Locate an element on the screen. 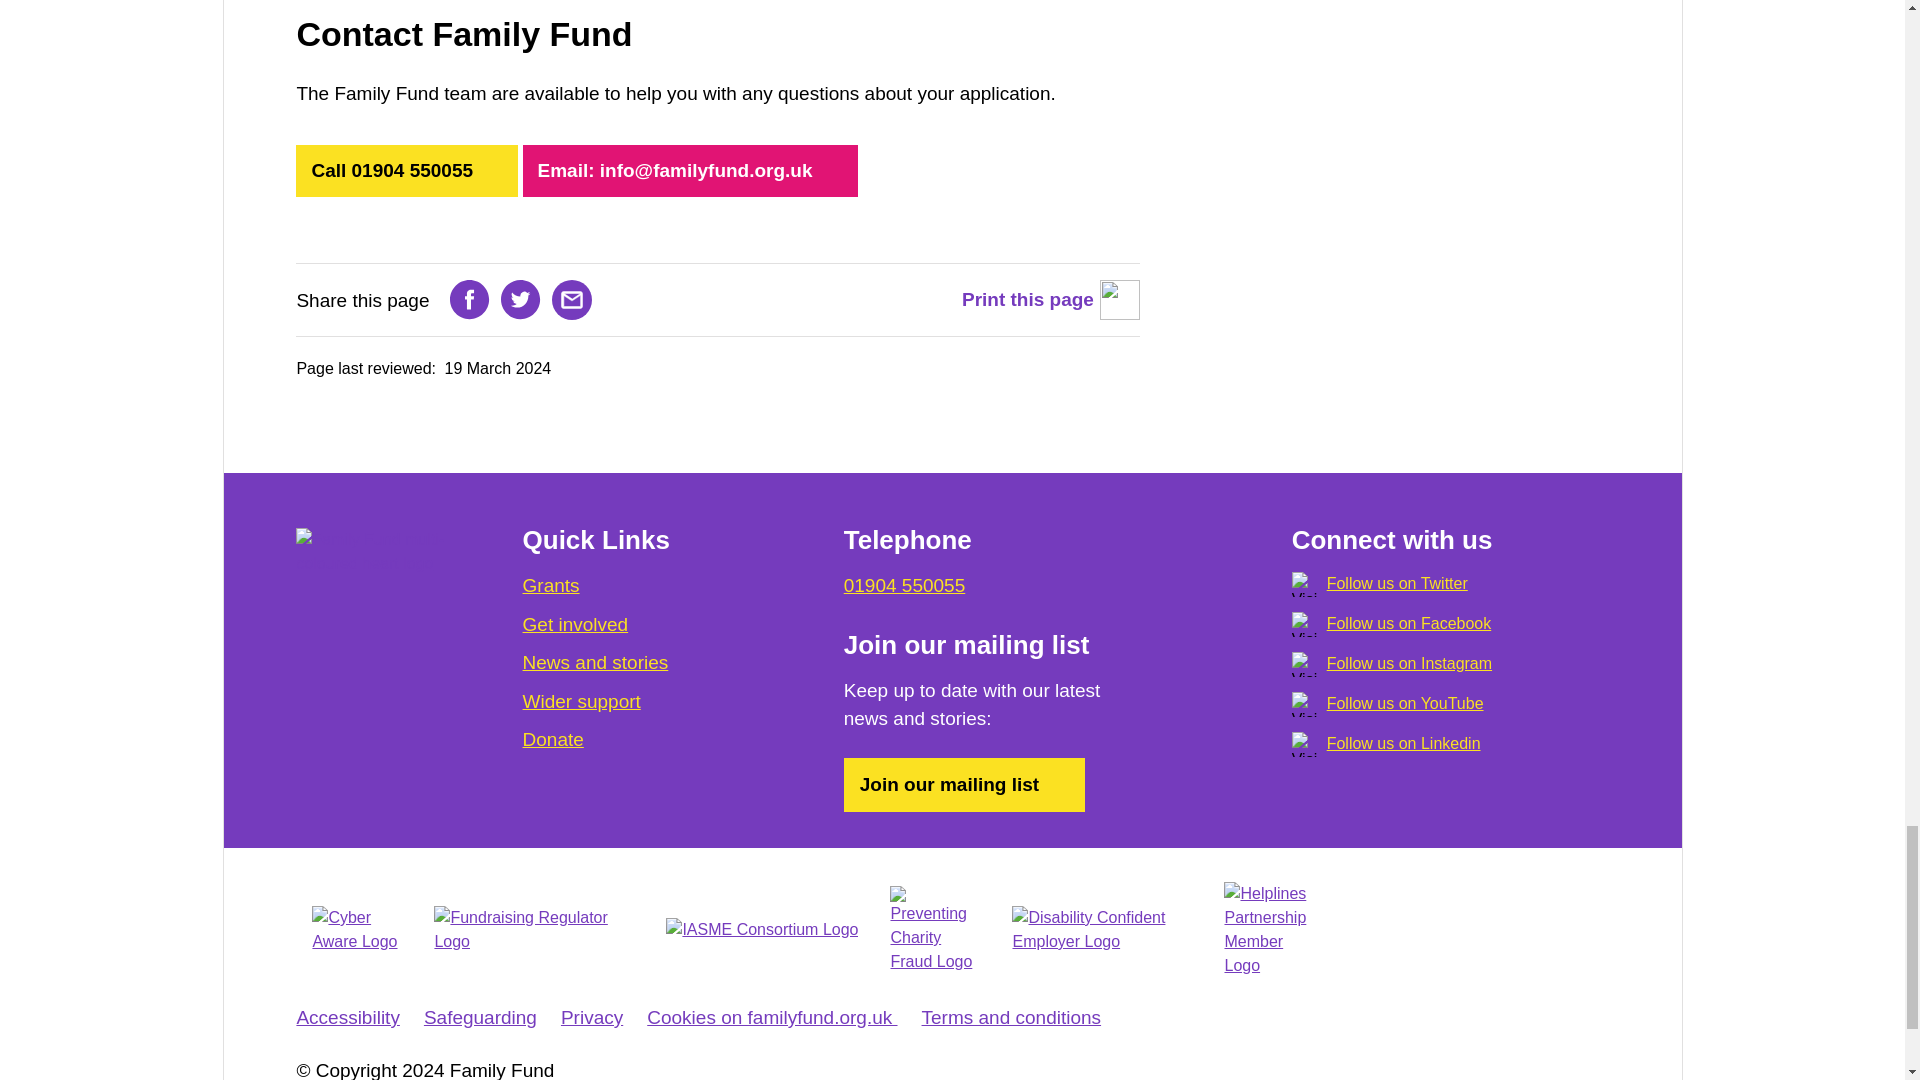 The width and height of the screenshot is (1920, 1080). Share on Facebook is located at coordinates (469, 299).